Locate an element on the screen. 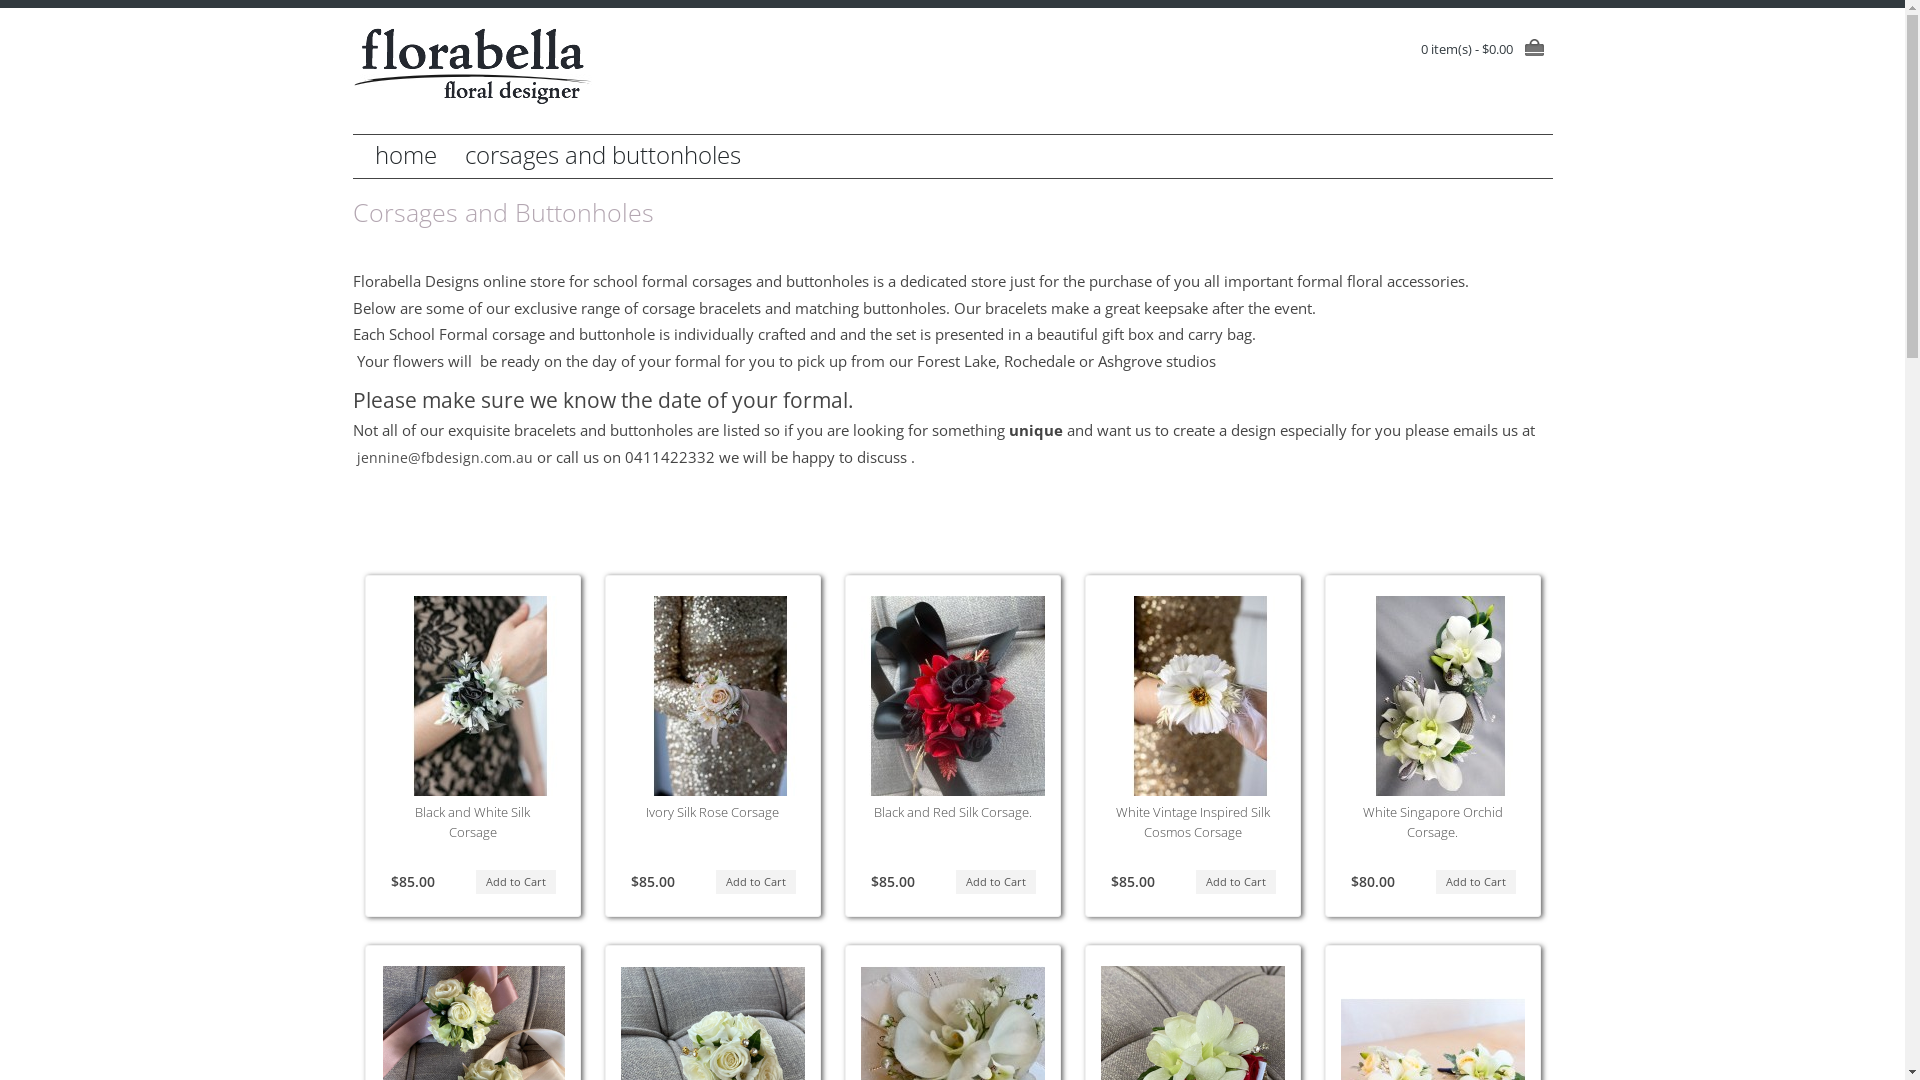 This screenshot has width=1920, height=1080.  jennine@fbdesign.com.au is located at coordinates (442, 458).